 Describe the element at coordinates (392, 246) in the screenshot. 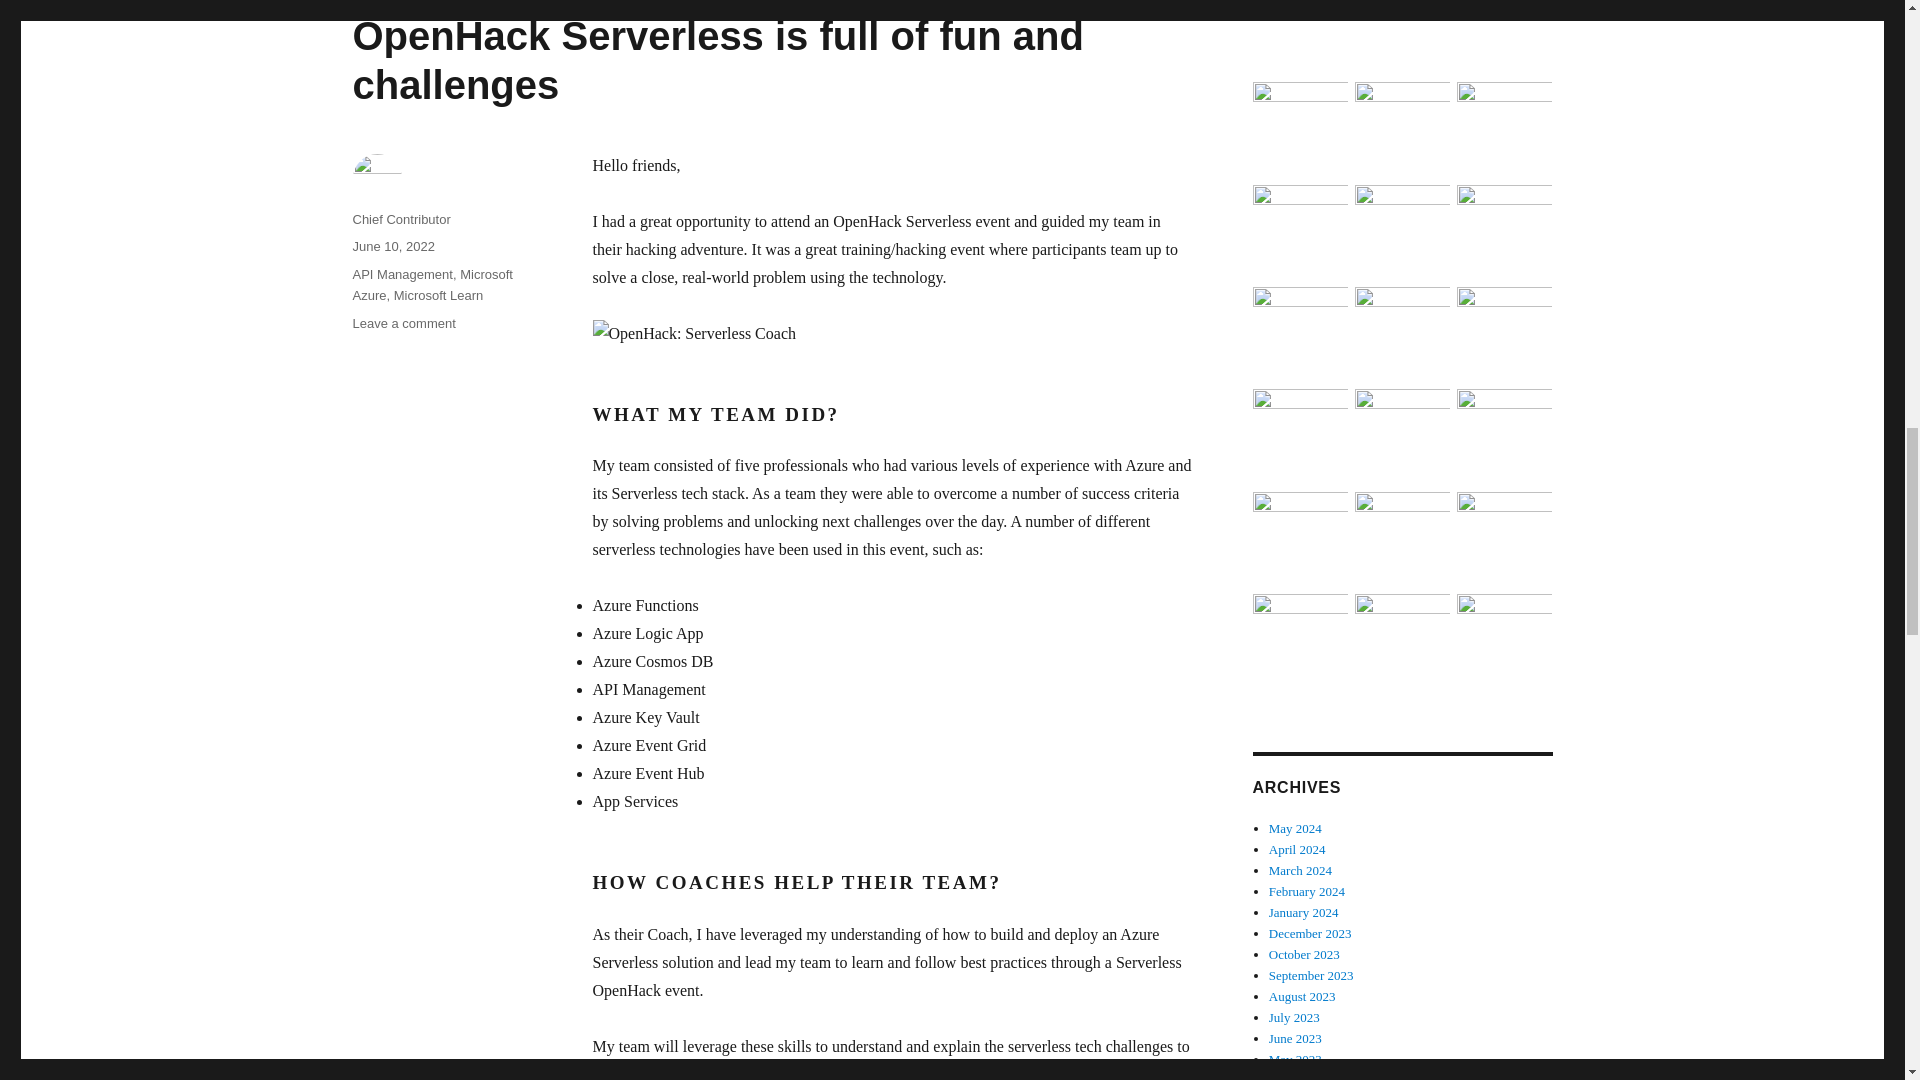

I see `June 10, 2022` at that location.